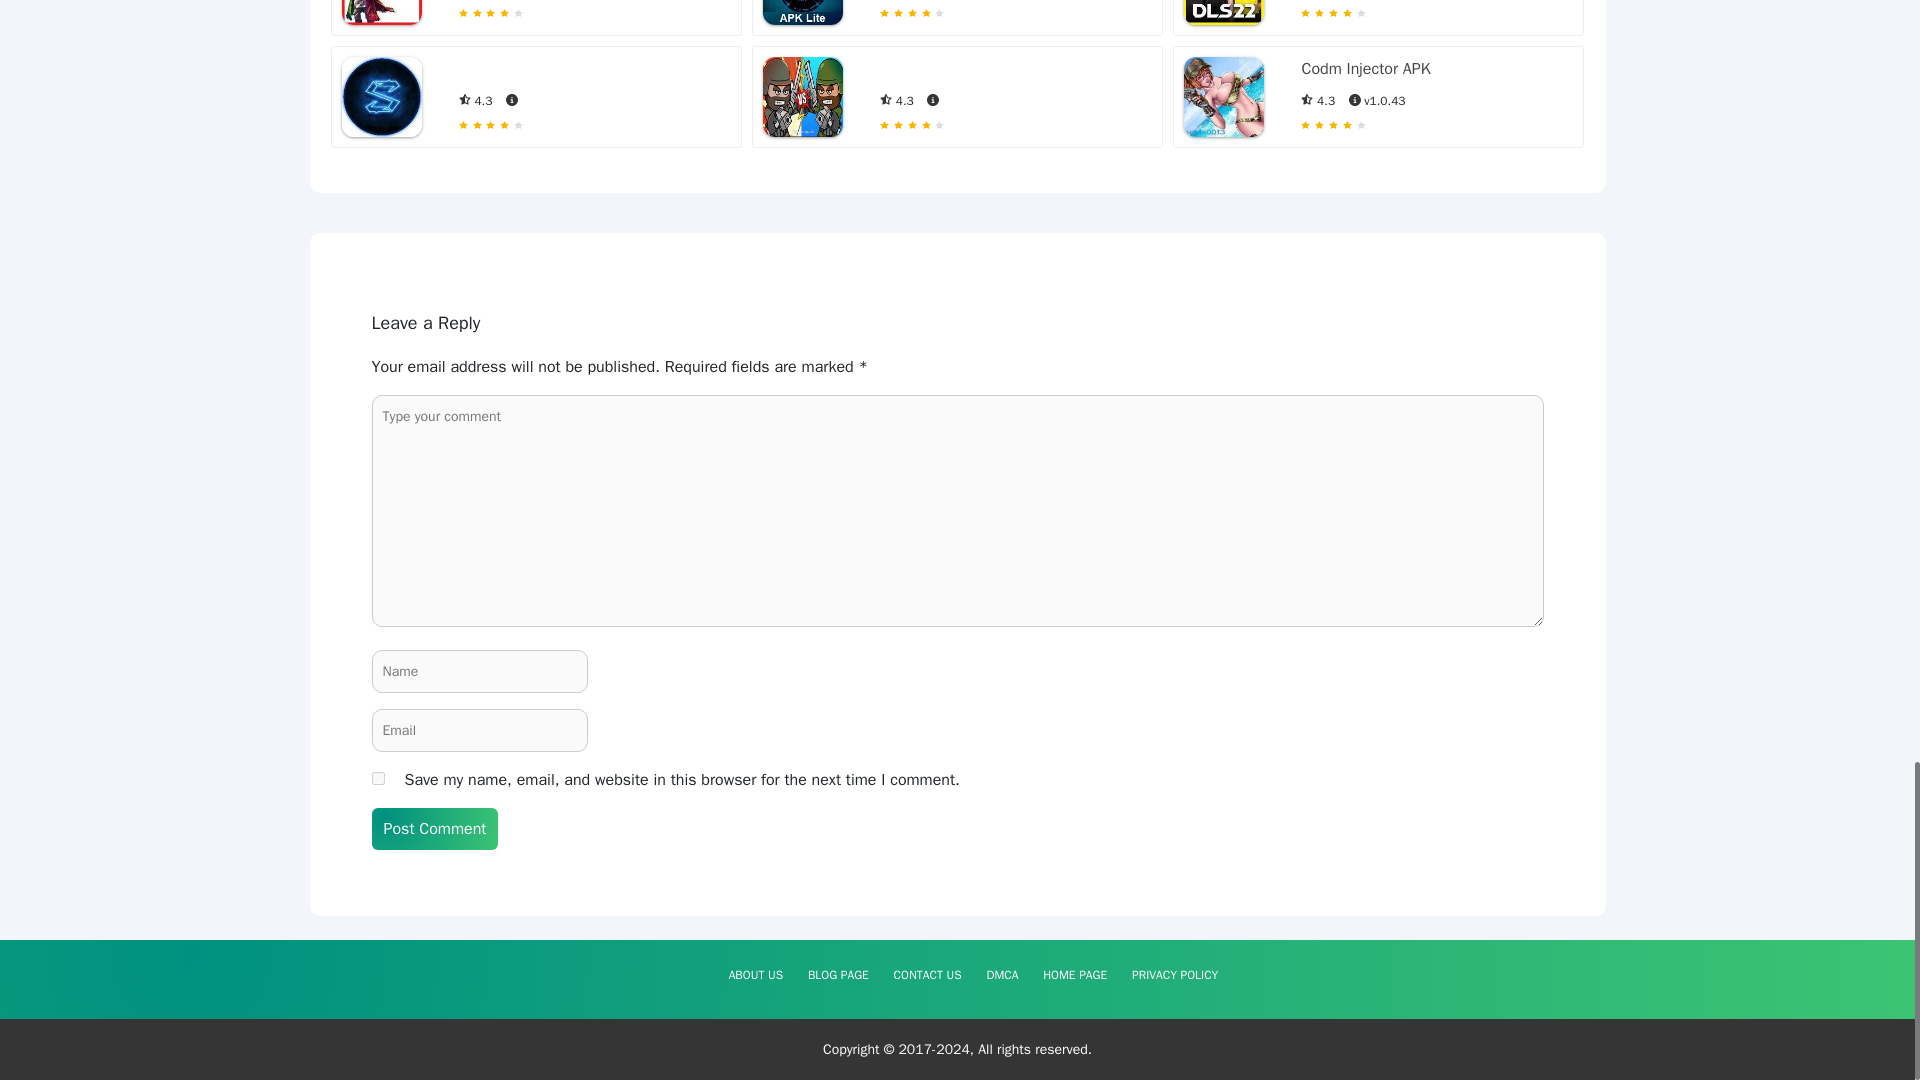 The height and width of the screenshot is (1080, 1920). Describe the element at coordinates (755, 974) in the screenshot. I see `ABOUT US` at that location.